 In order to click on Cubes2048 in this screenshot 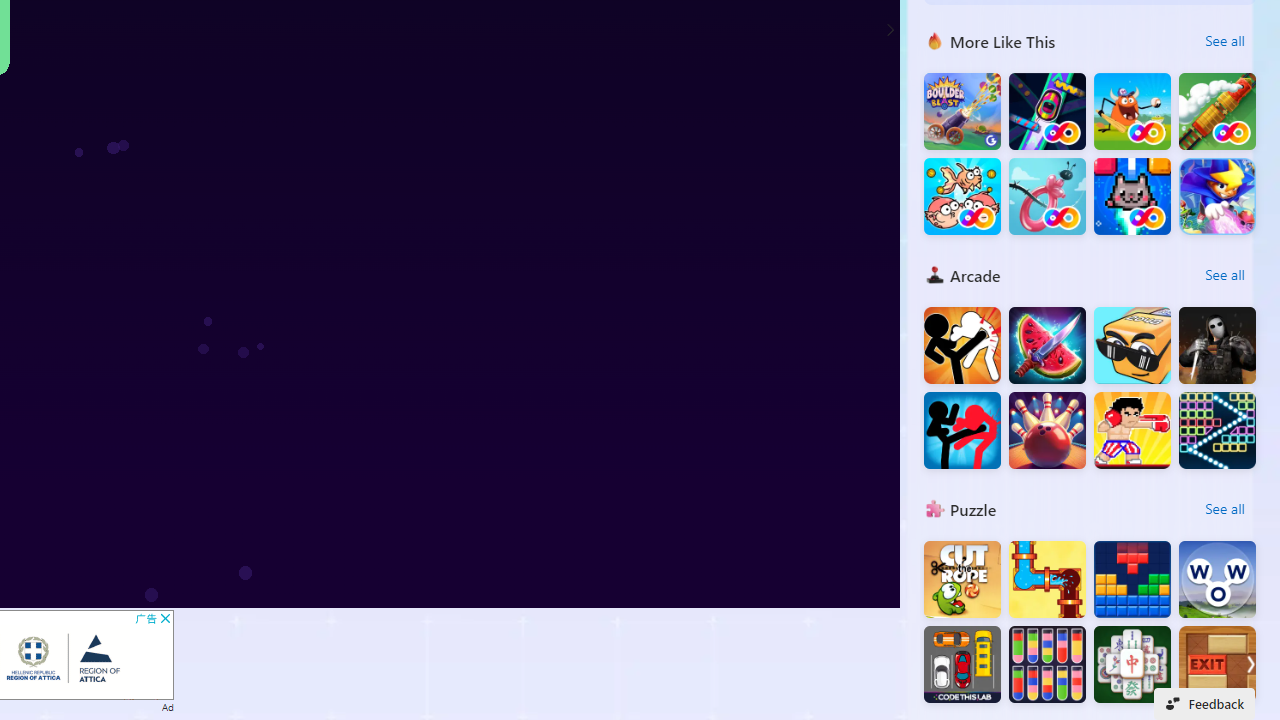, I will do `click(1132, 346)`.